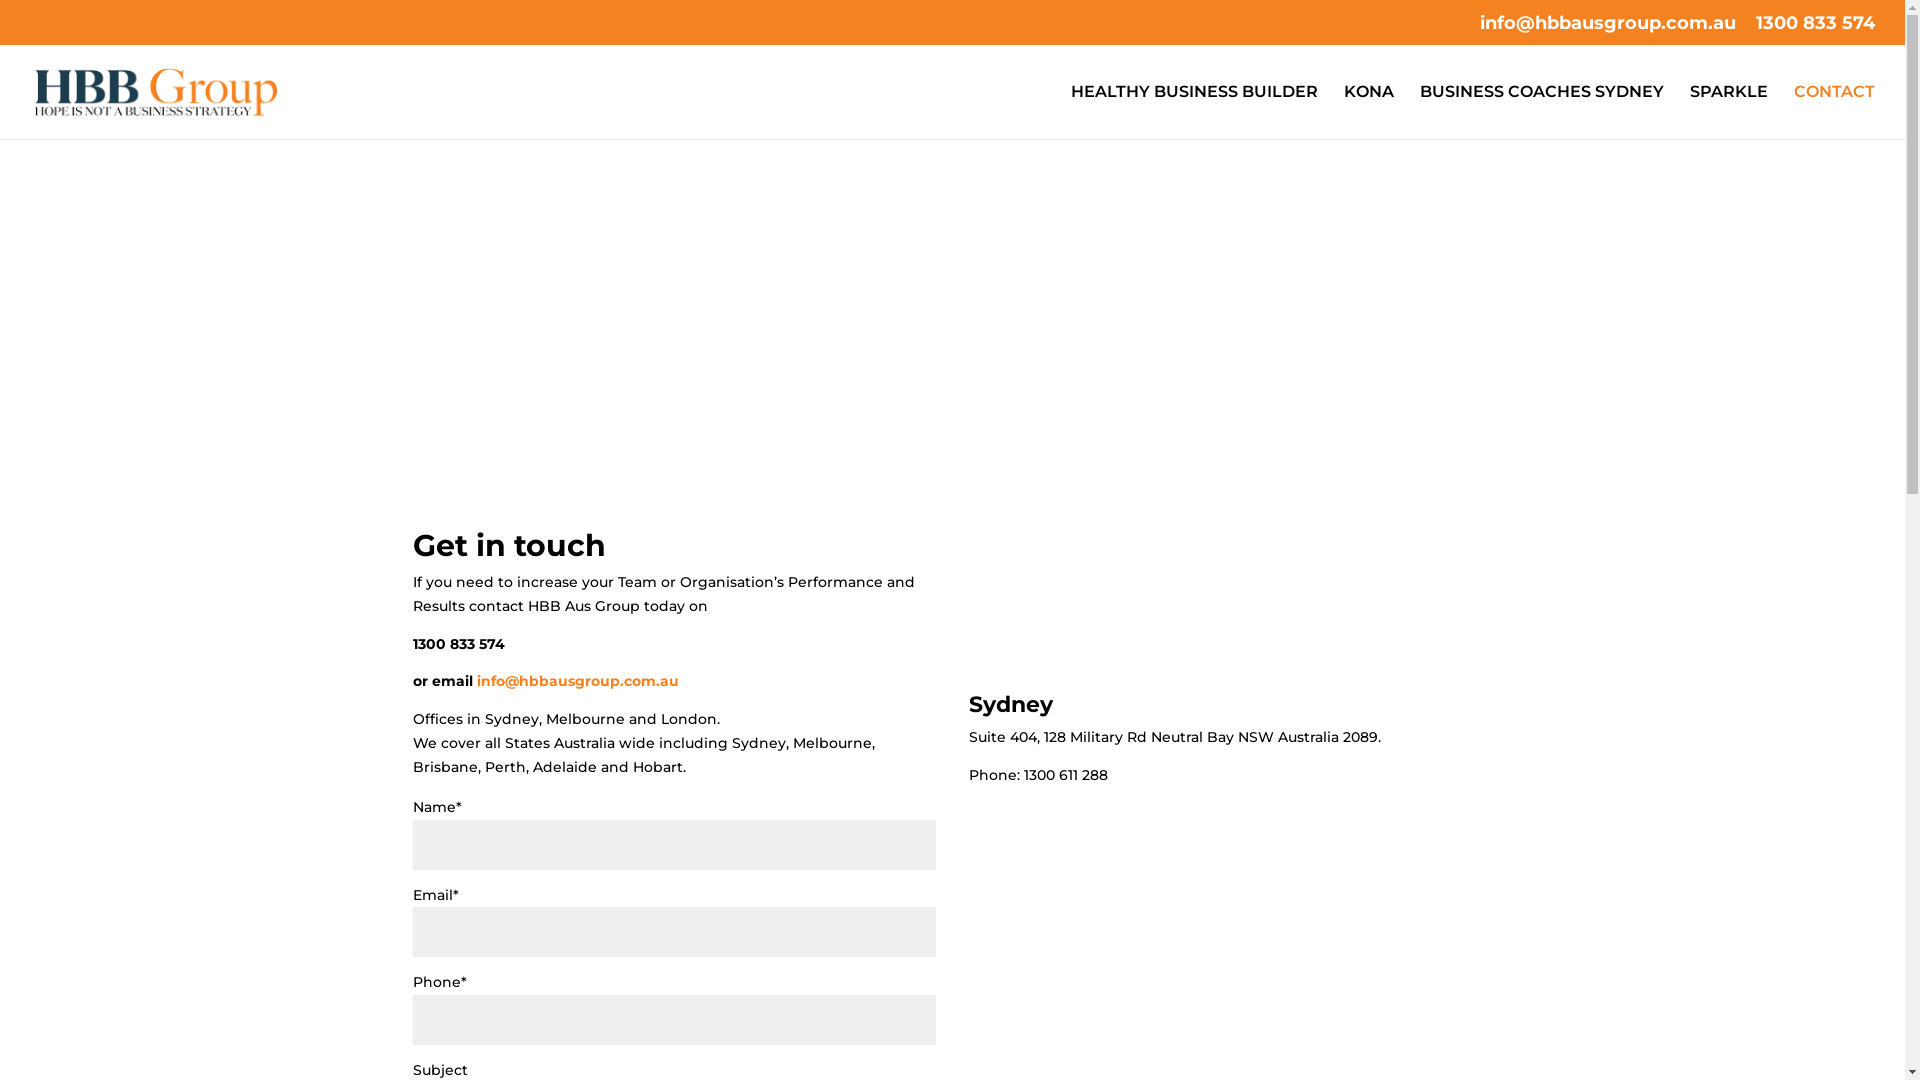 Image resolution: width=1920 pixels, height=1080 pixels. I want to click on KONA, so click(1369, 112).